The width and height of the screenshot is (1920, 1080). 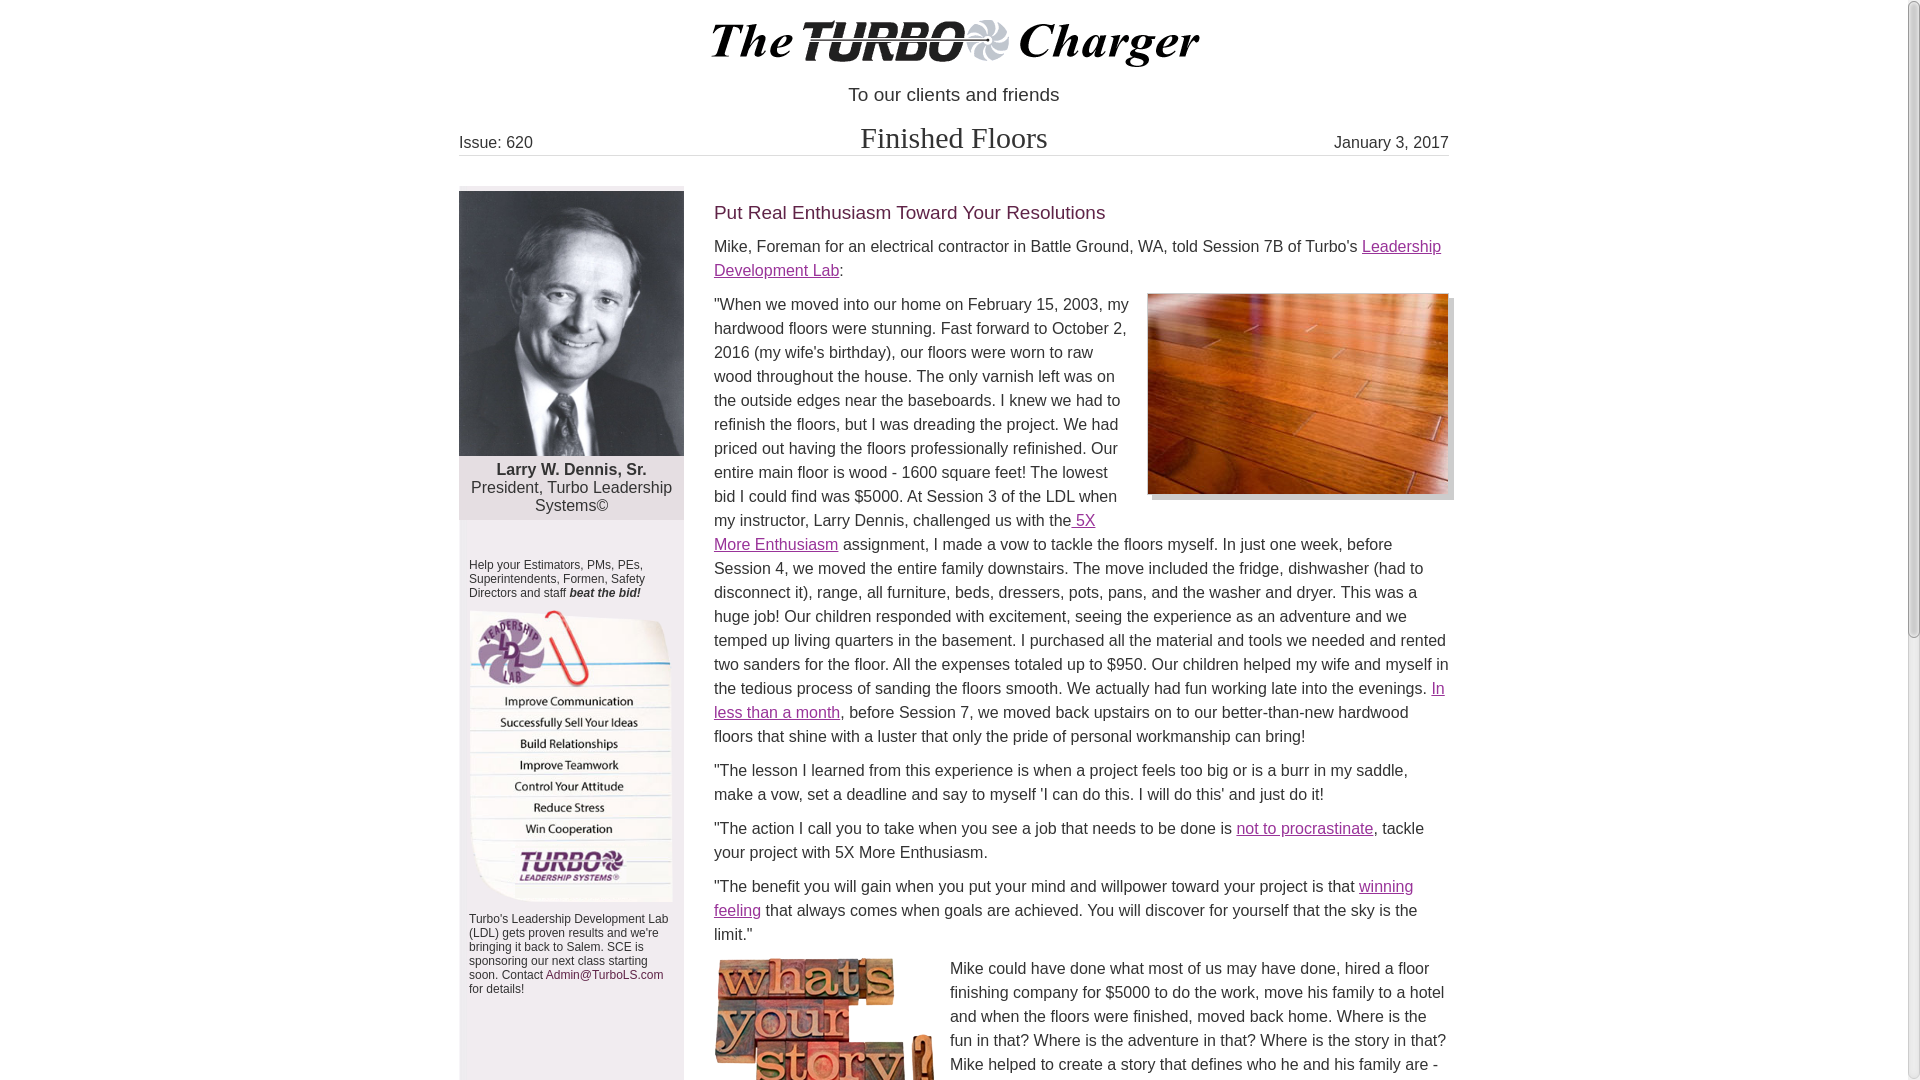 What do you see at coordinates (905, 532) in the screenshot?
I see `5X More Enthusiasm` at bounding box center [905, 532].